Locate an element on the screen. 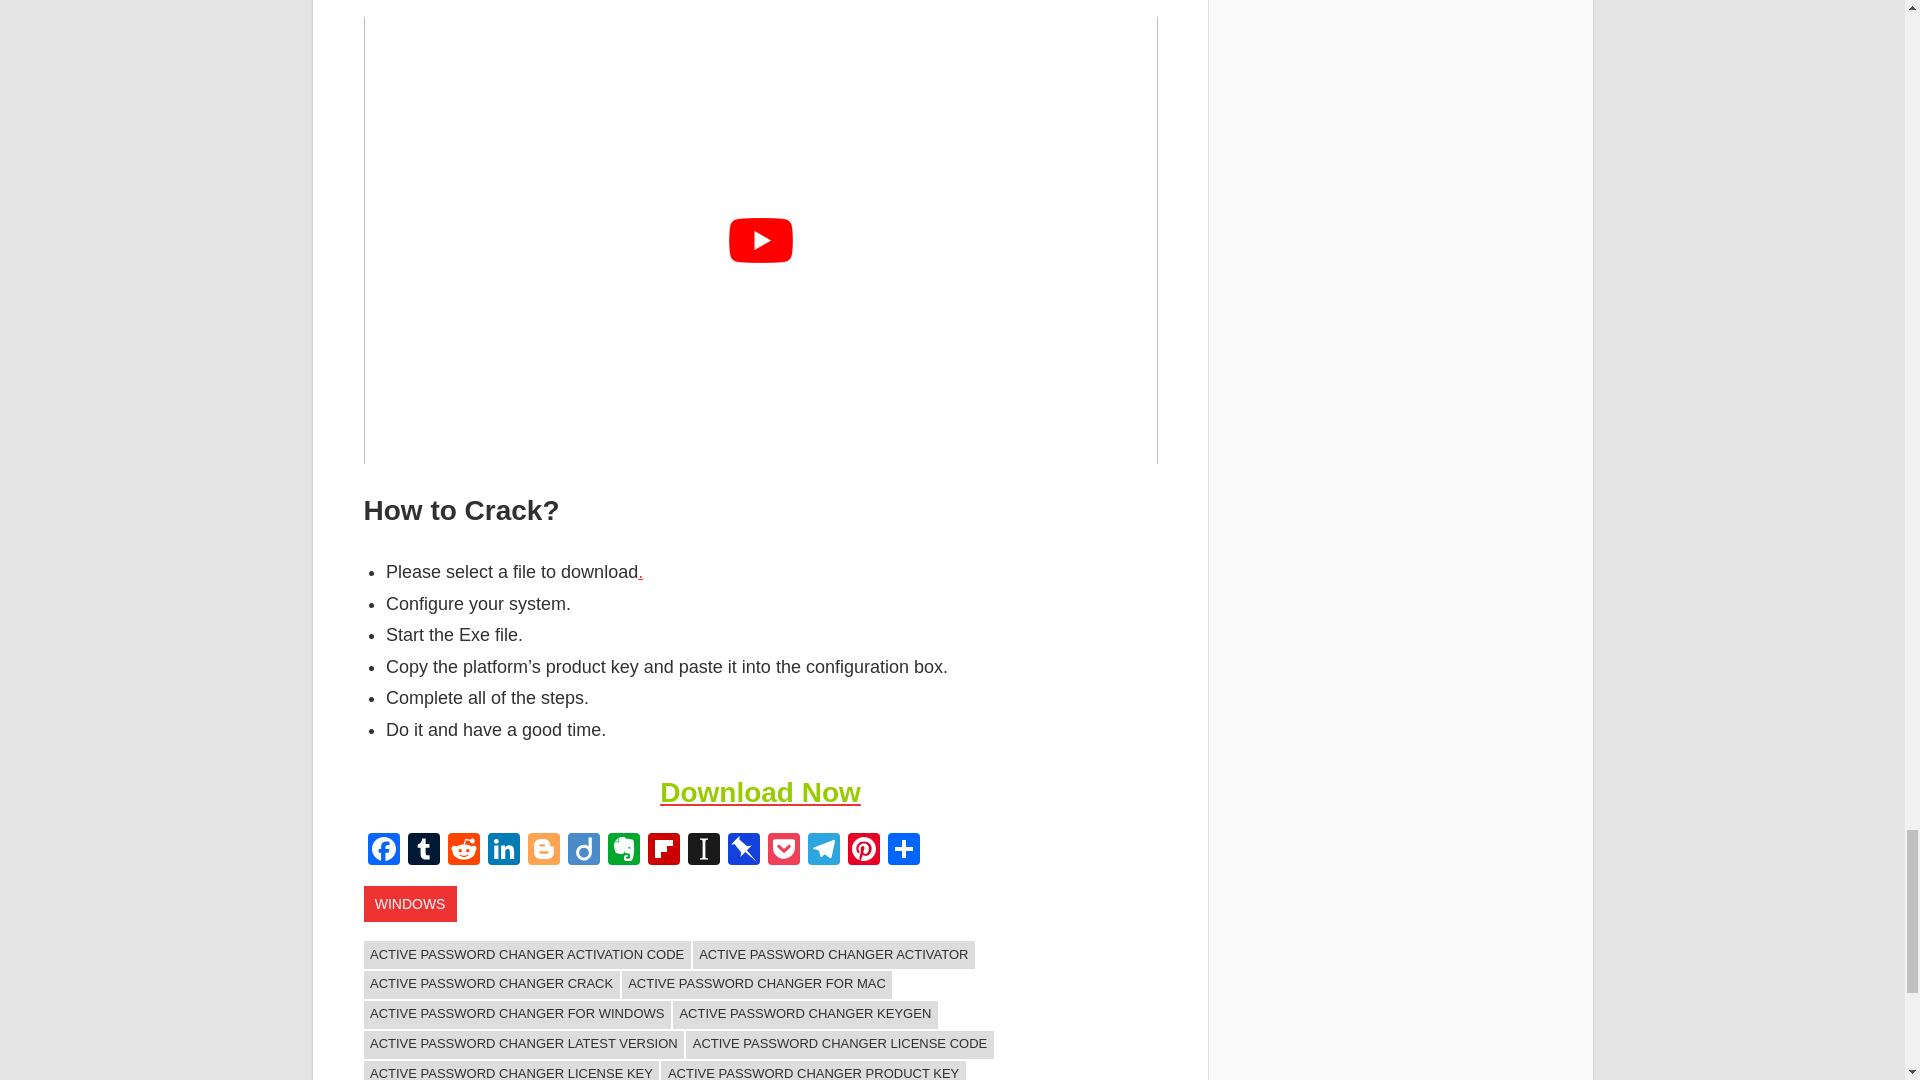  Pinboard is located at coordinates (744, 851).